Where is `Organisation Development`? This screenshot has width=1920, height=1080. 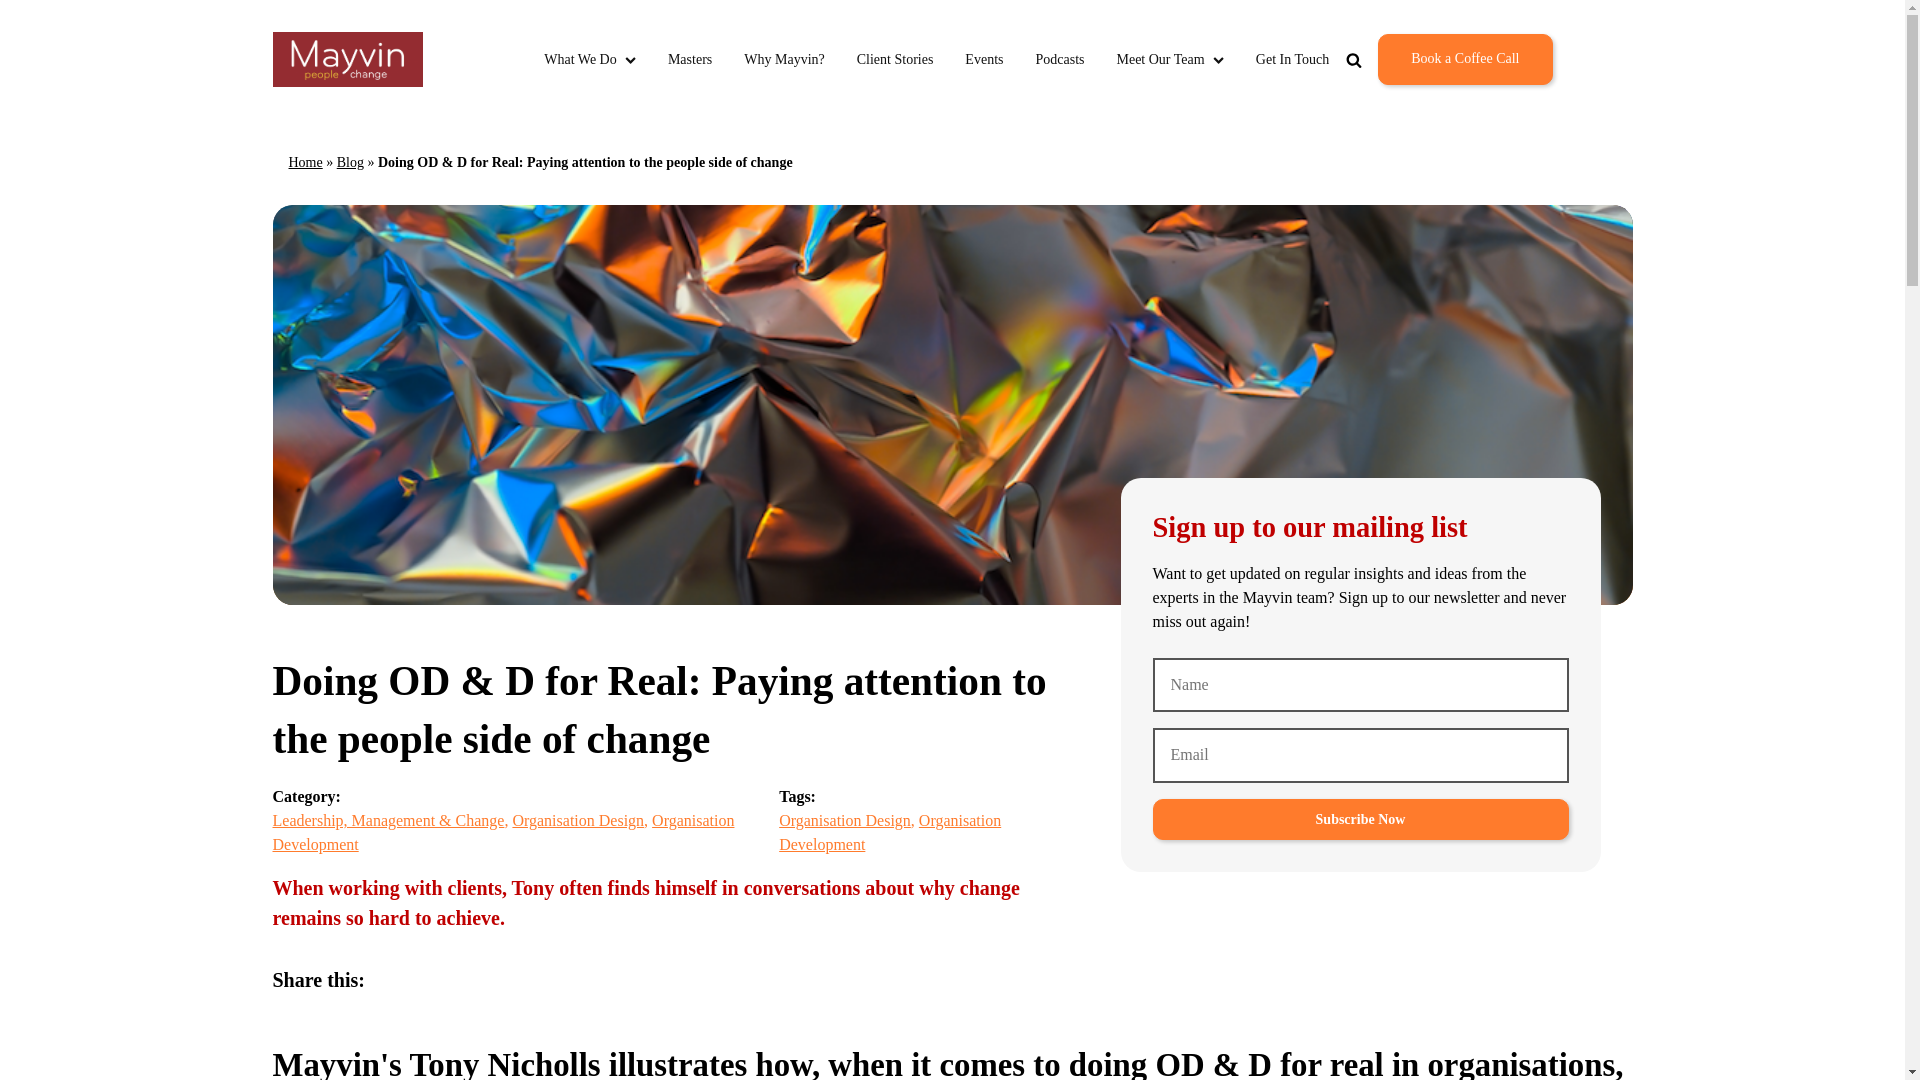
Organisation Development is located at coordinates (502, 832).